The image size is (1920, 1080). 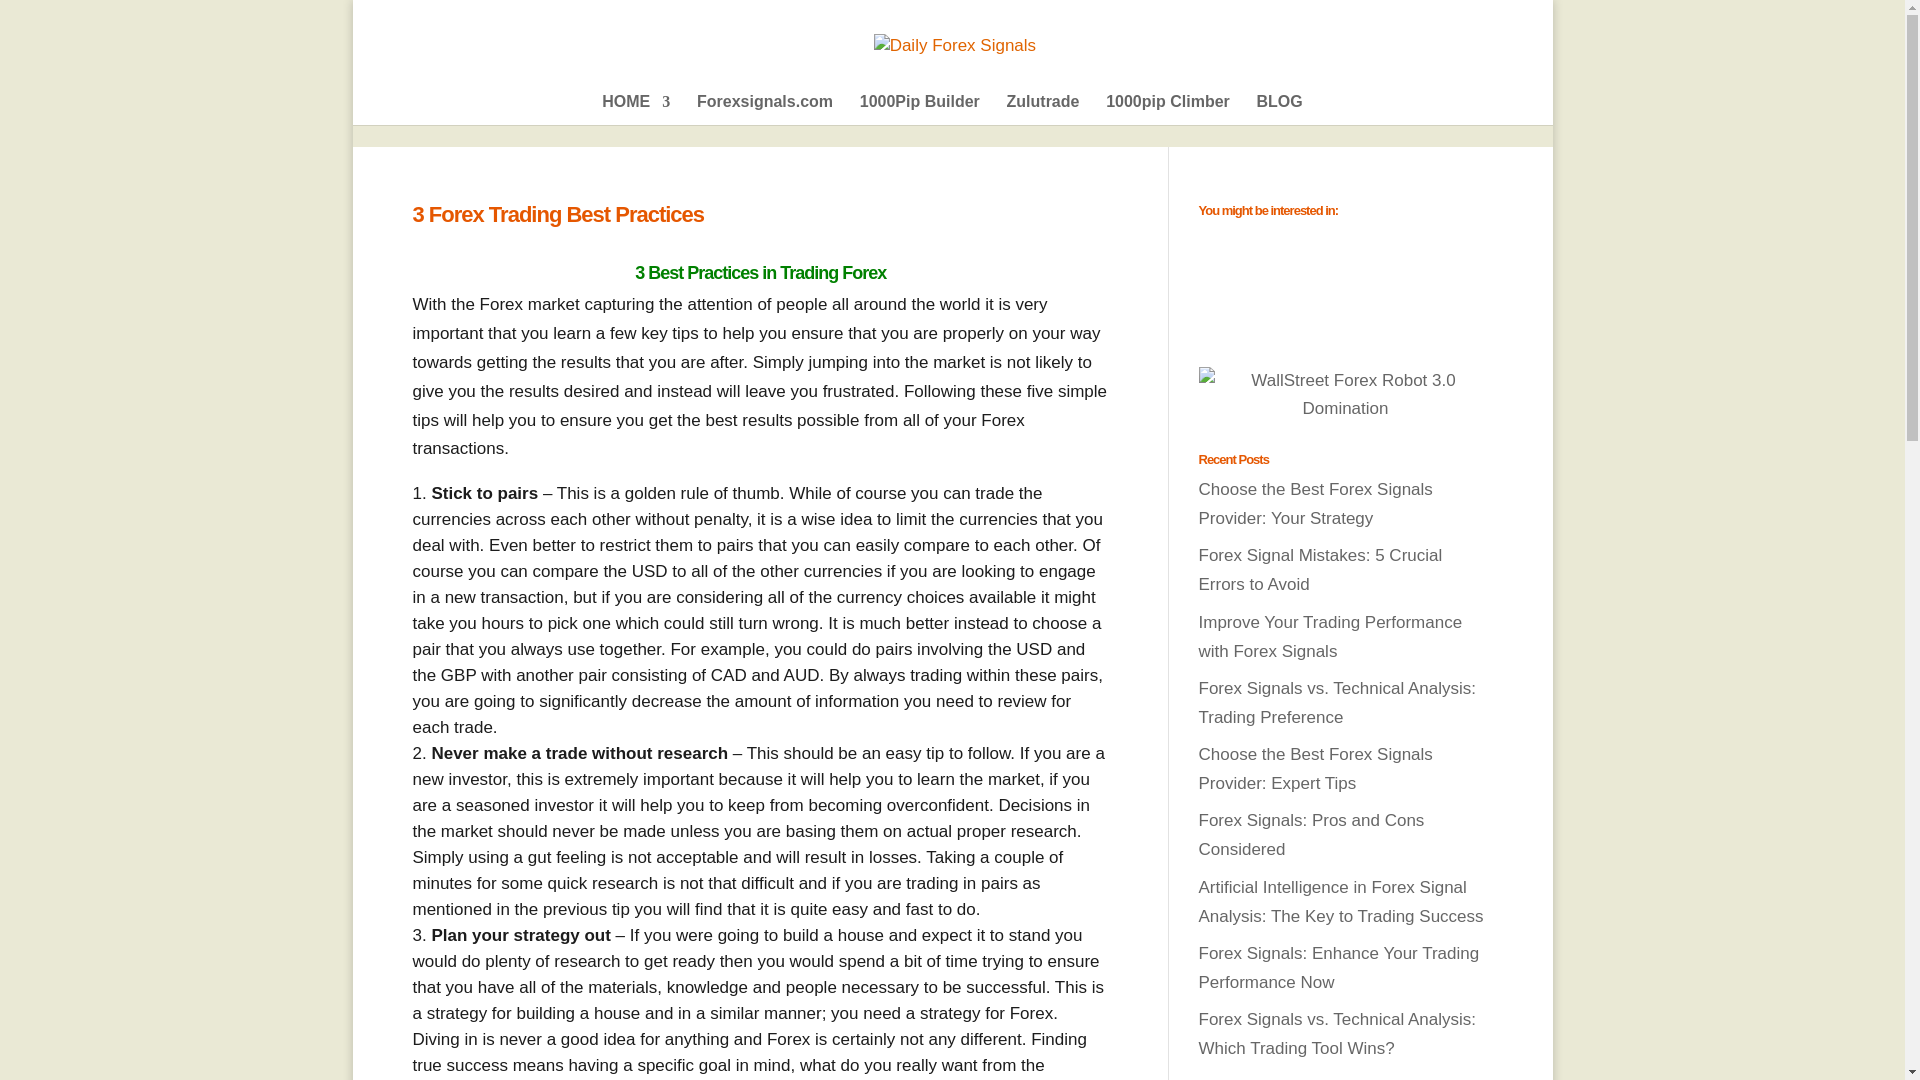 I want to click on HOME, so click(x=636, y=110).